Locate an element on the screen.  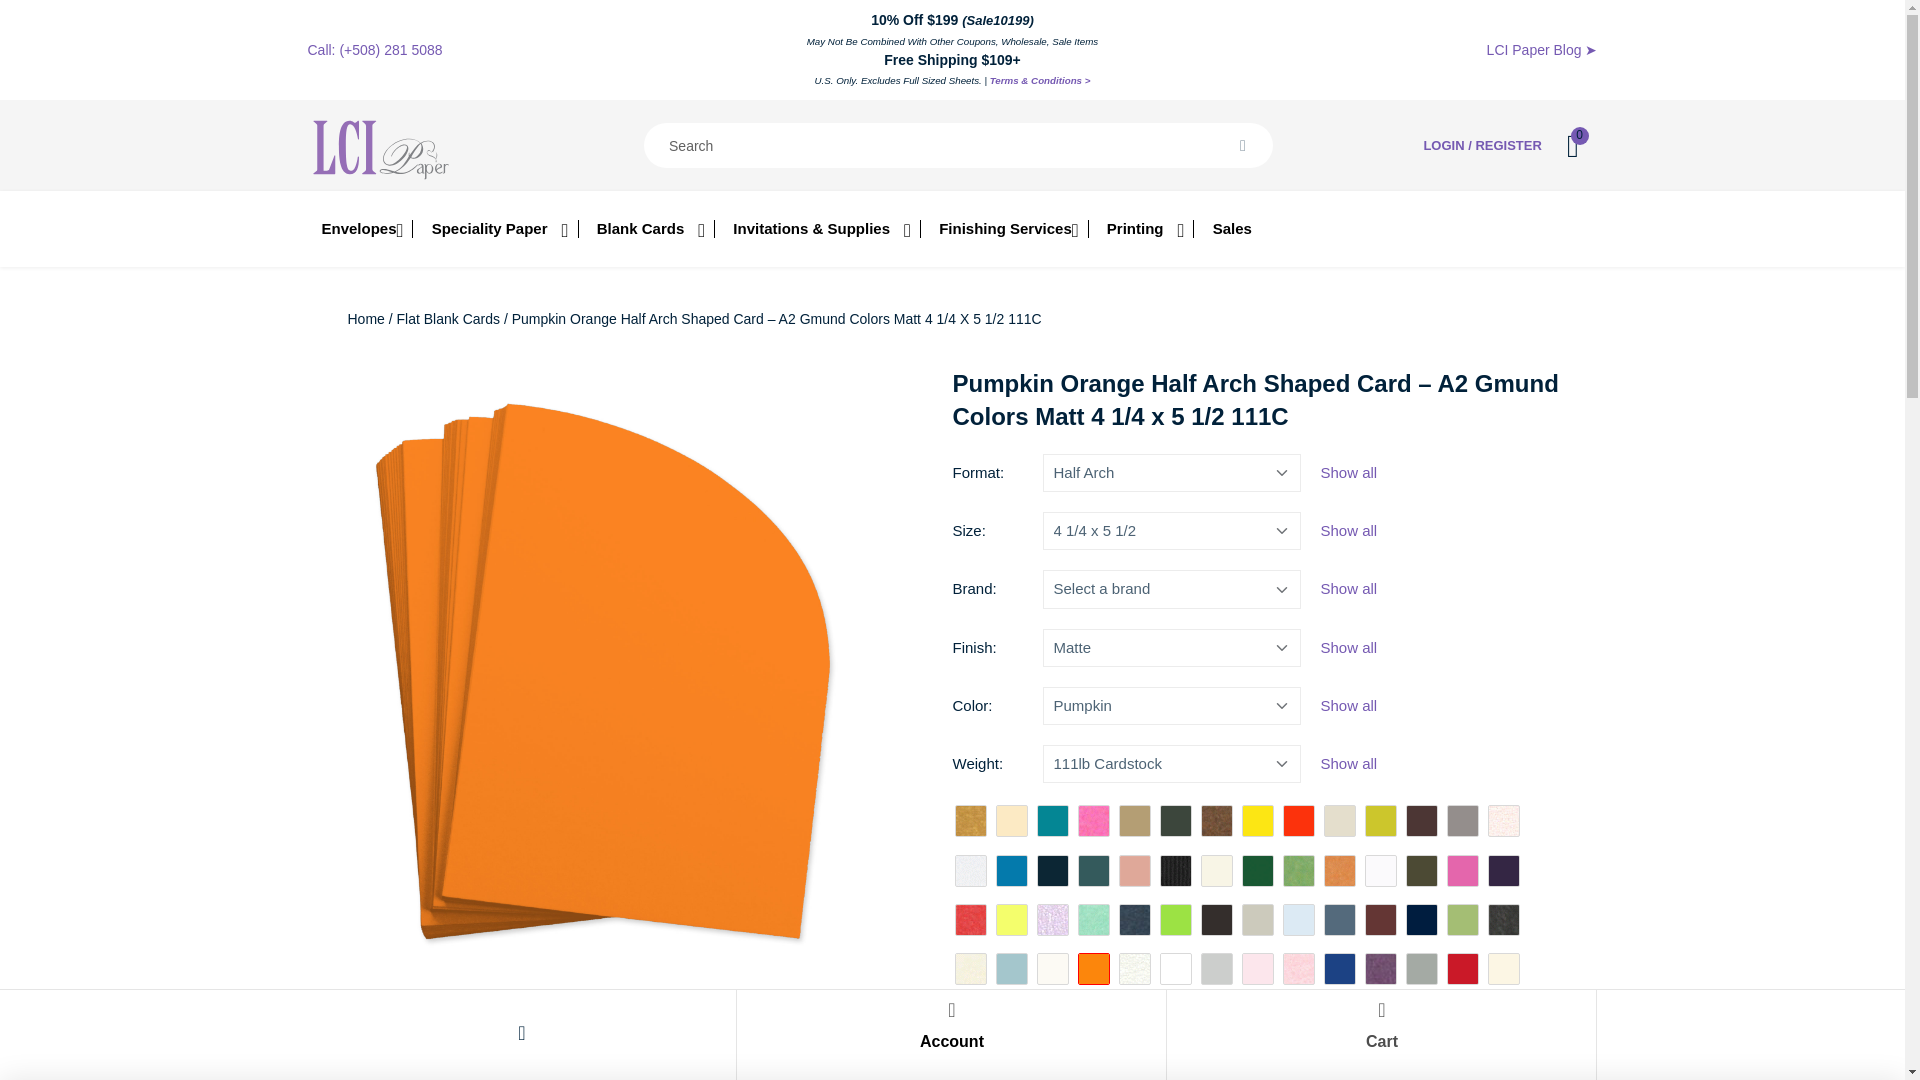
Envelopes is located at coordinates (360, 228).